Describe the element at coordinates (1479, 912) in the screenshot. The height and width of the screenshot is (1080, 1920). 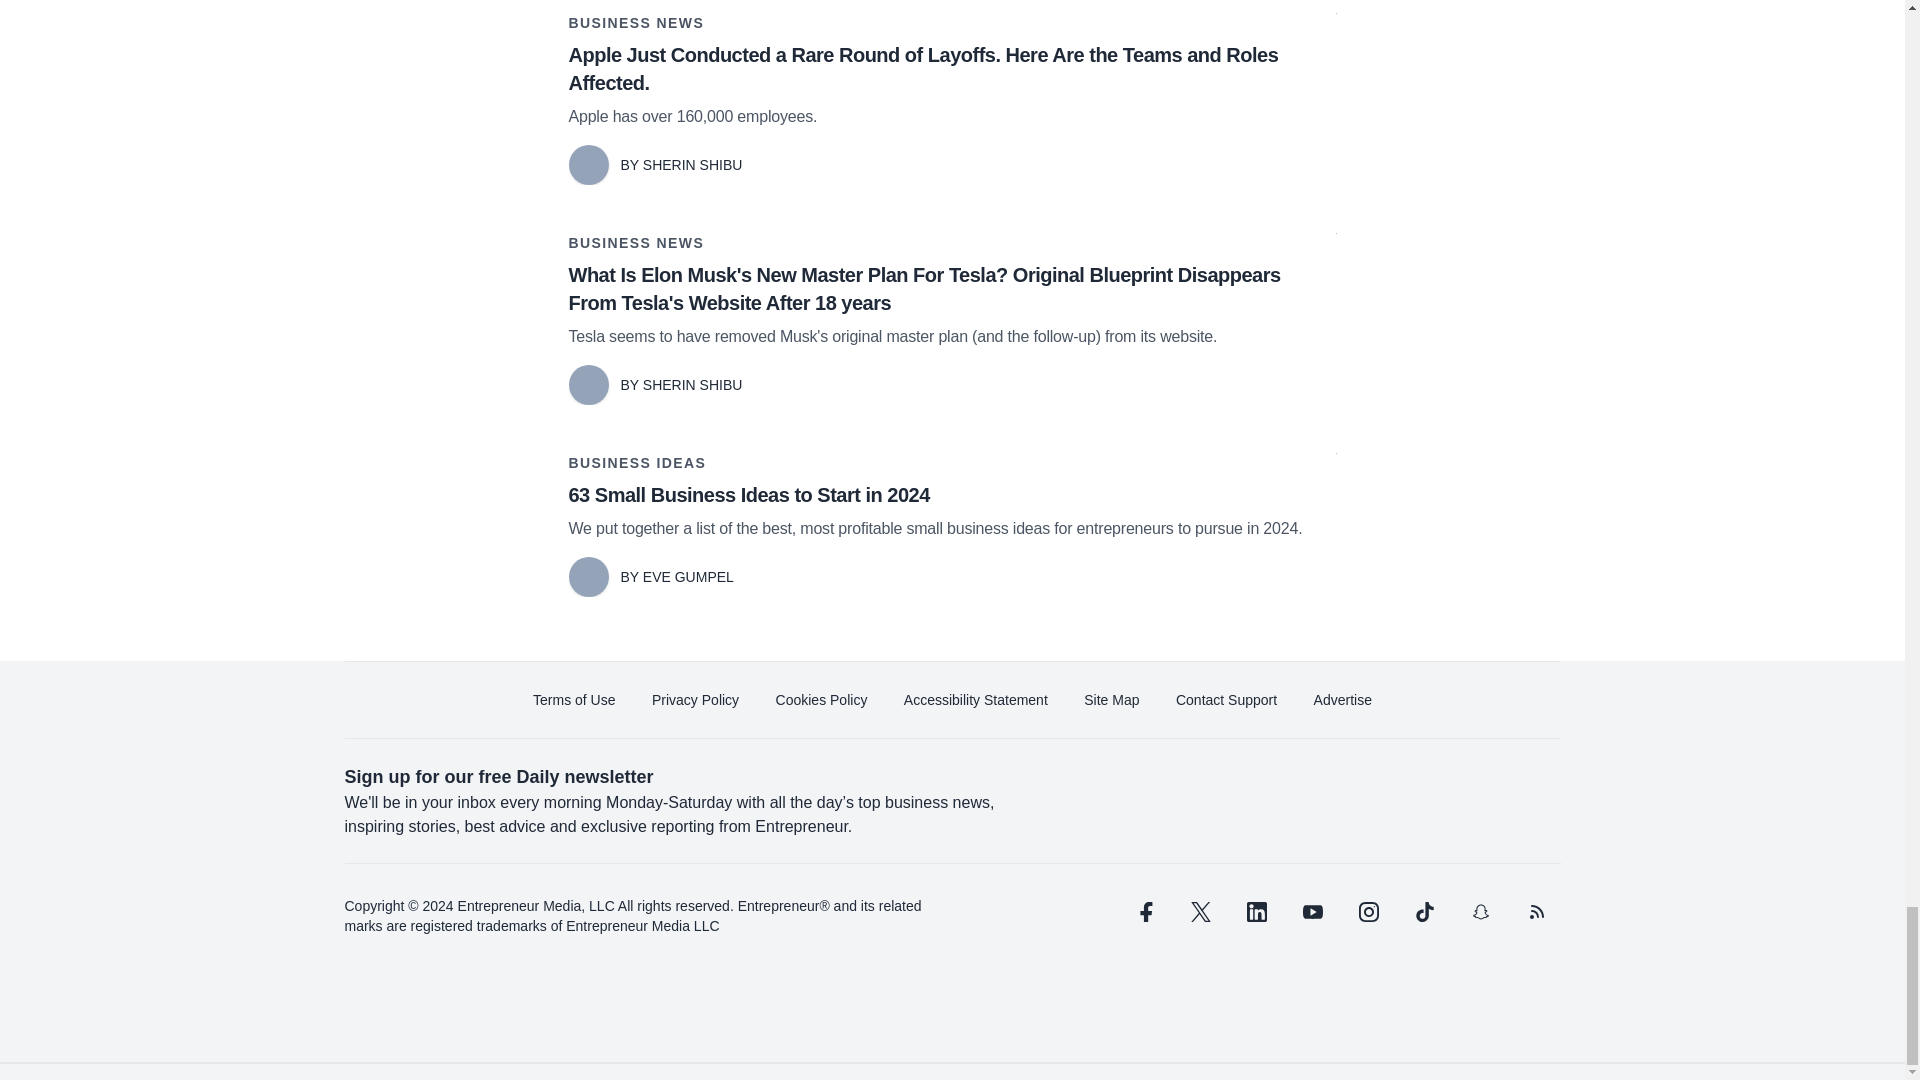
I see `snapchat` at that location.